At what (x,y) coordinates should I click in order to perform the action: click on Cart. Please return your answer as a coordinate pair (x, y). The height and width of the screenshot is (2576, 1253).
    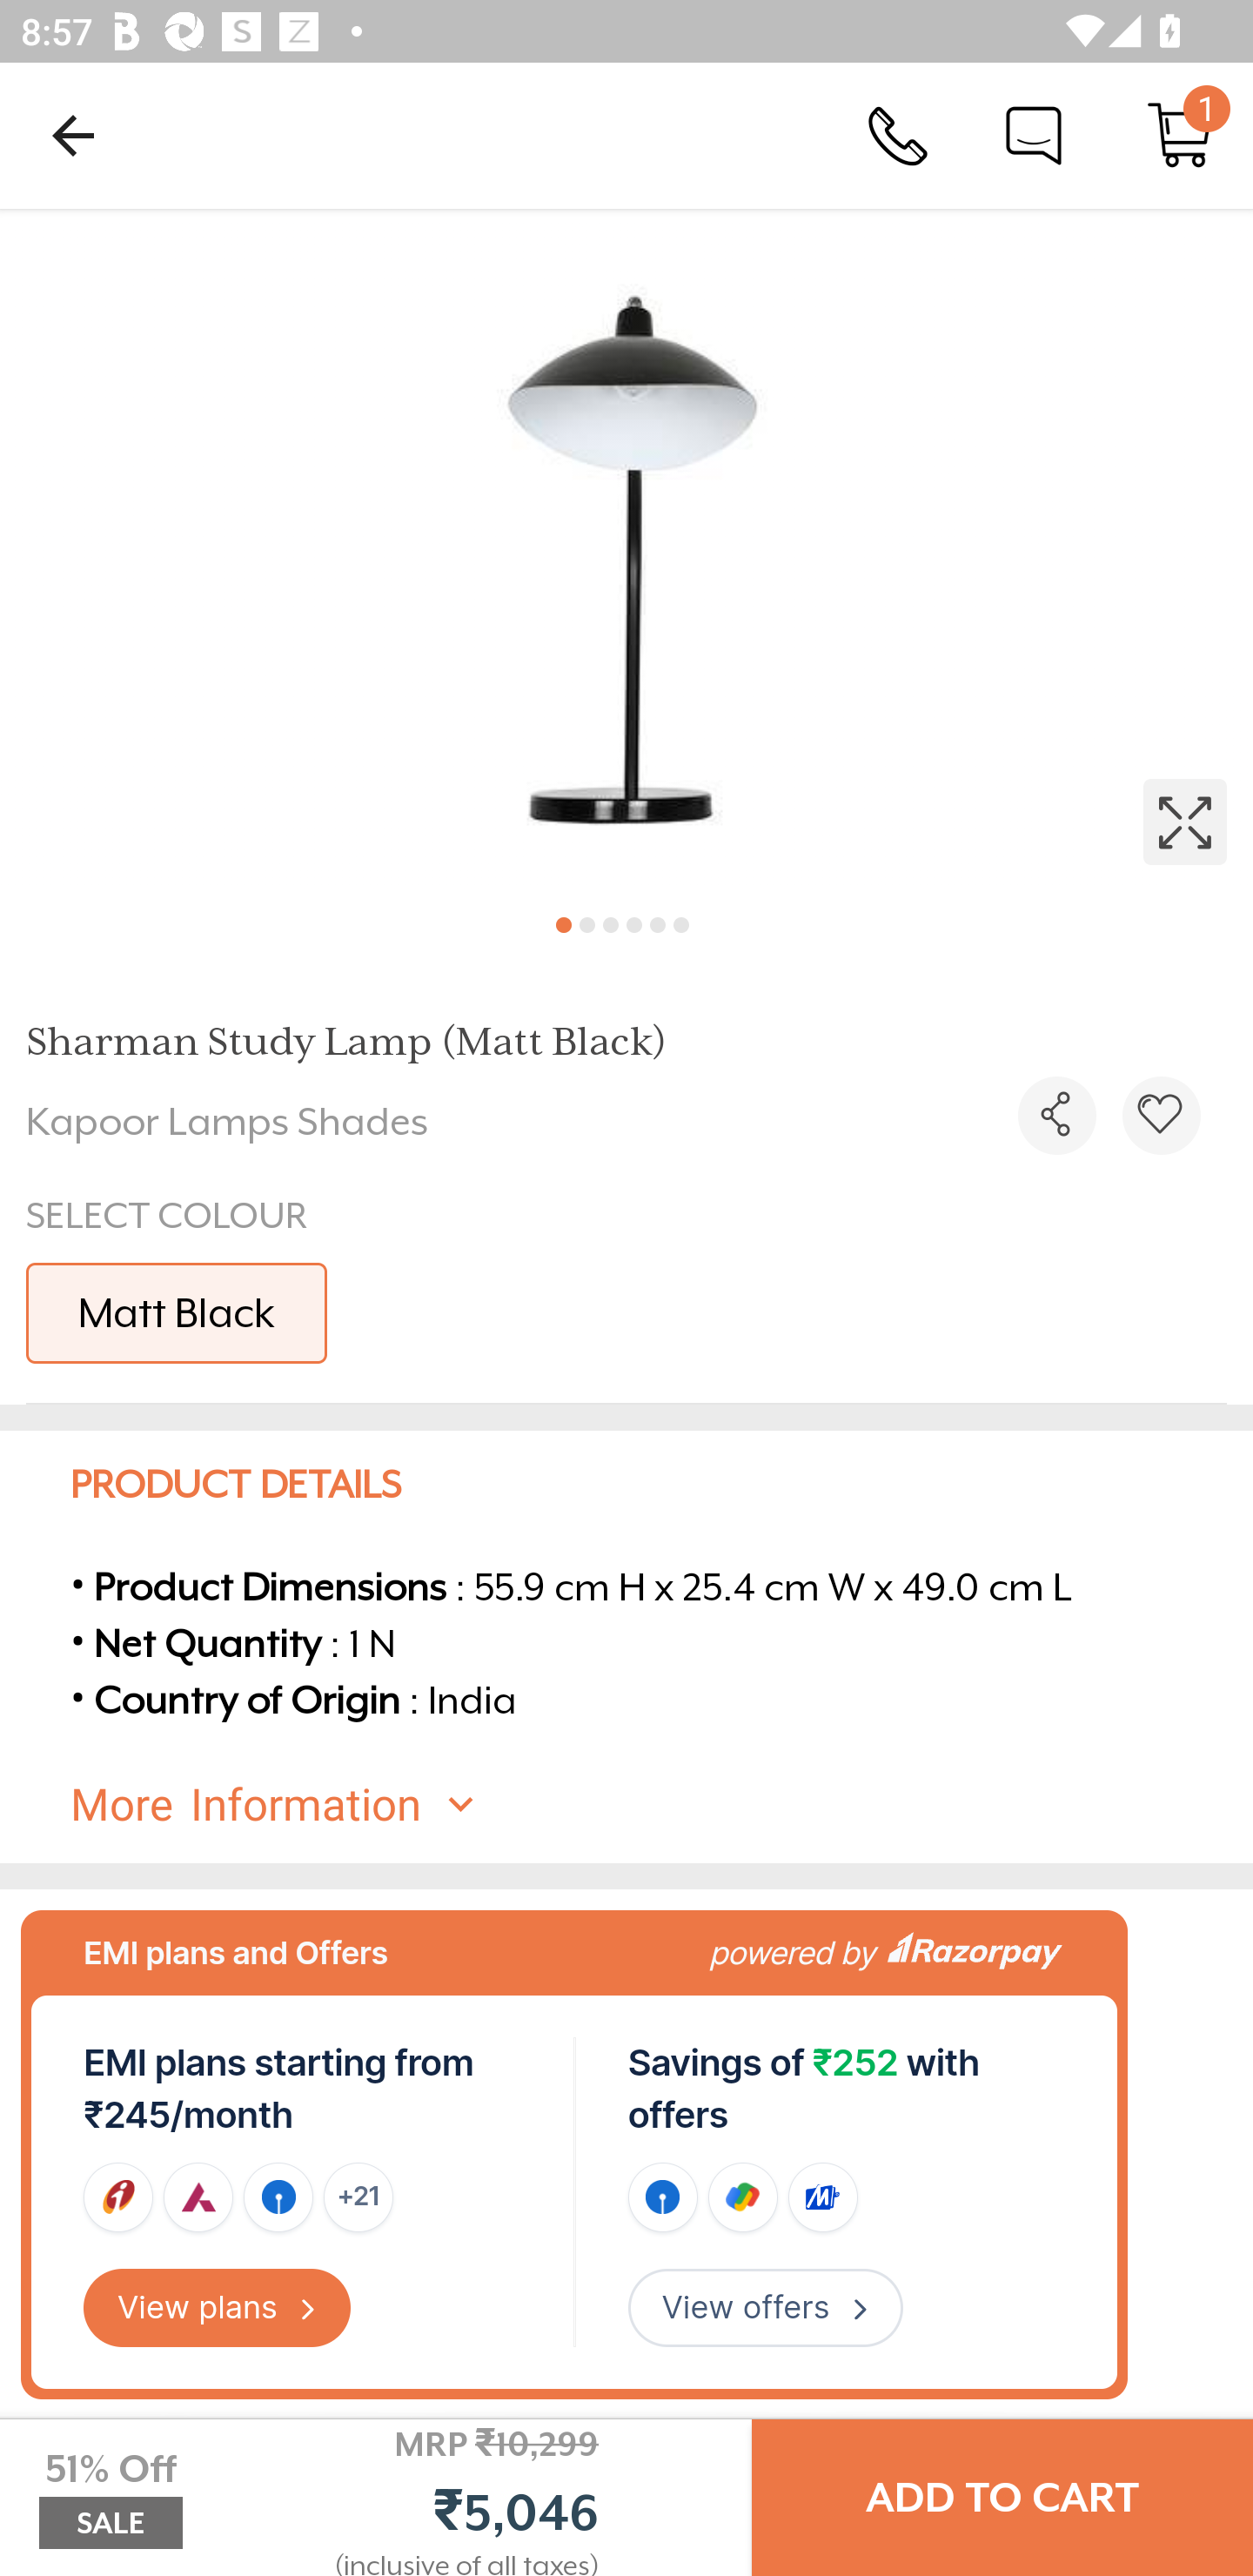
    Looking at the image, I should click on (1180, 134).